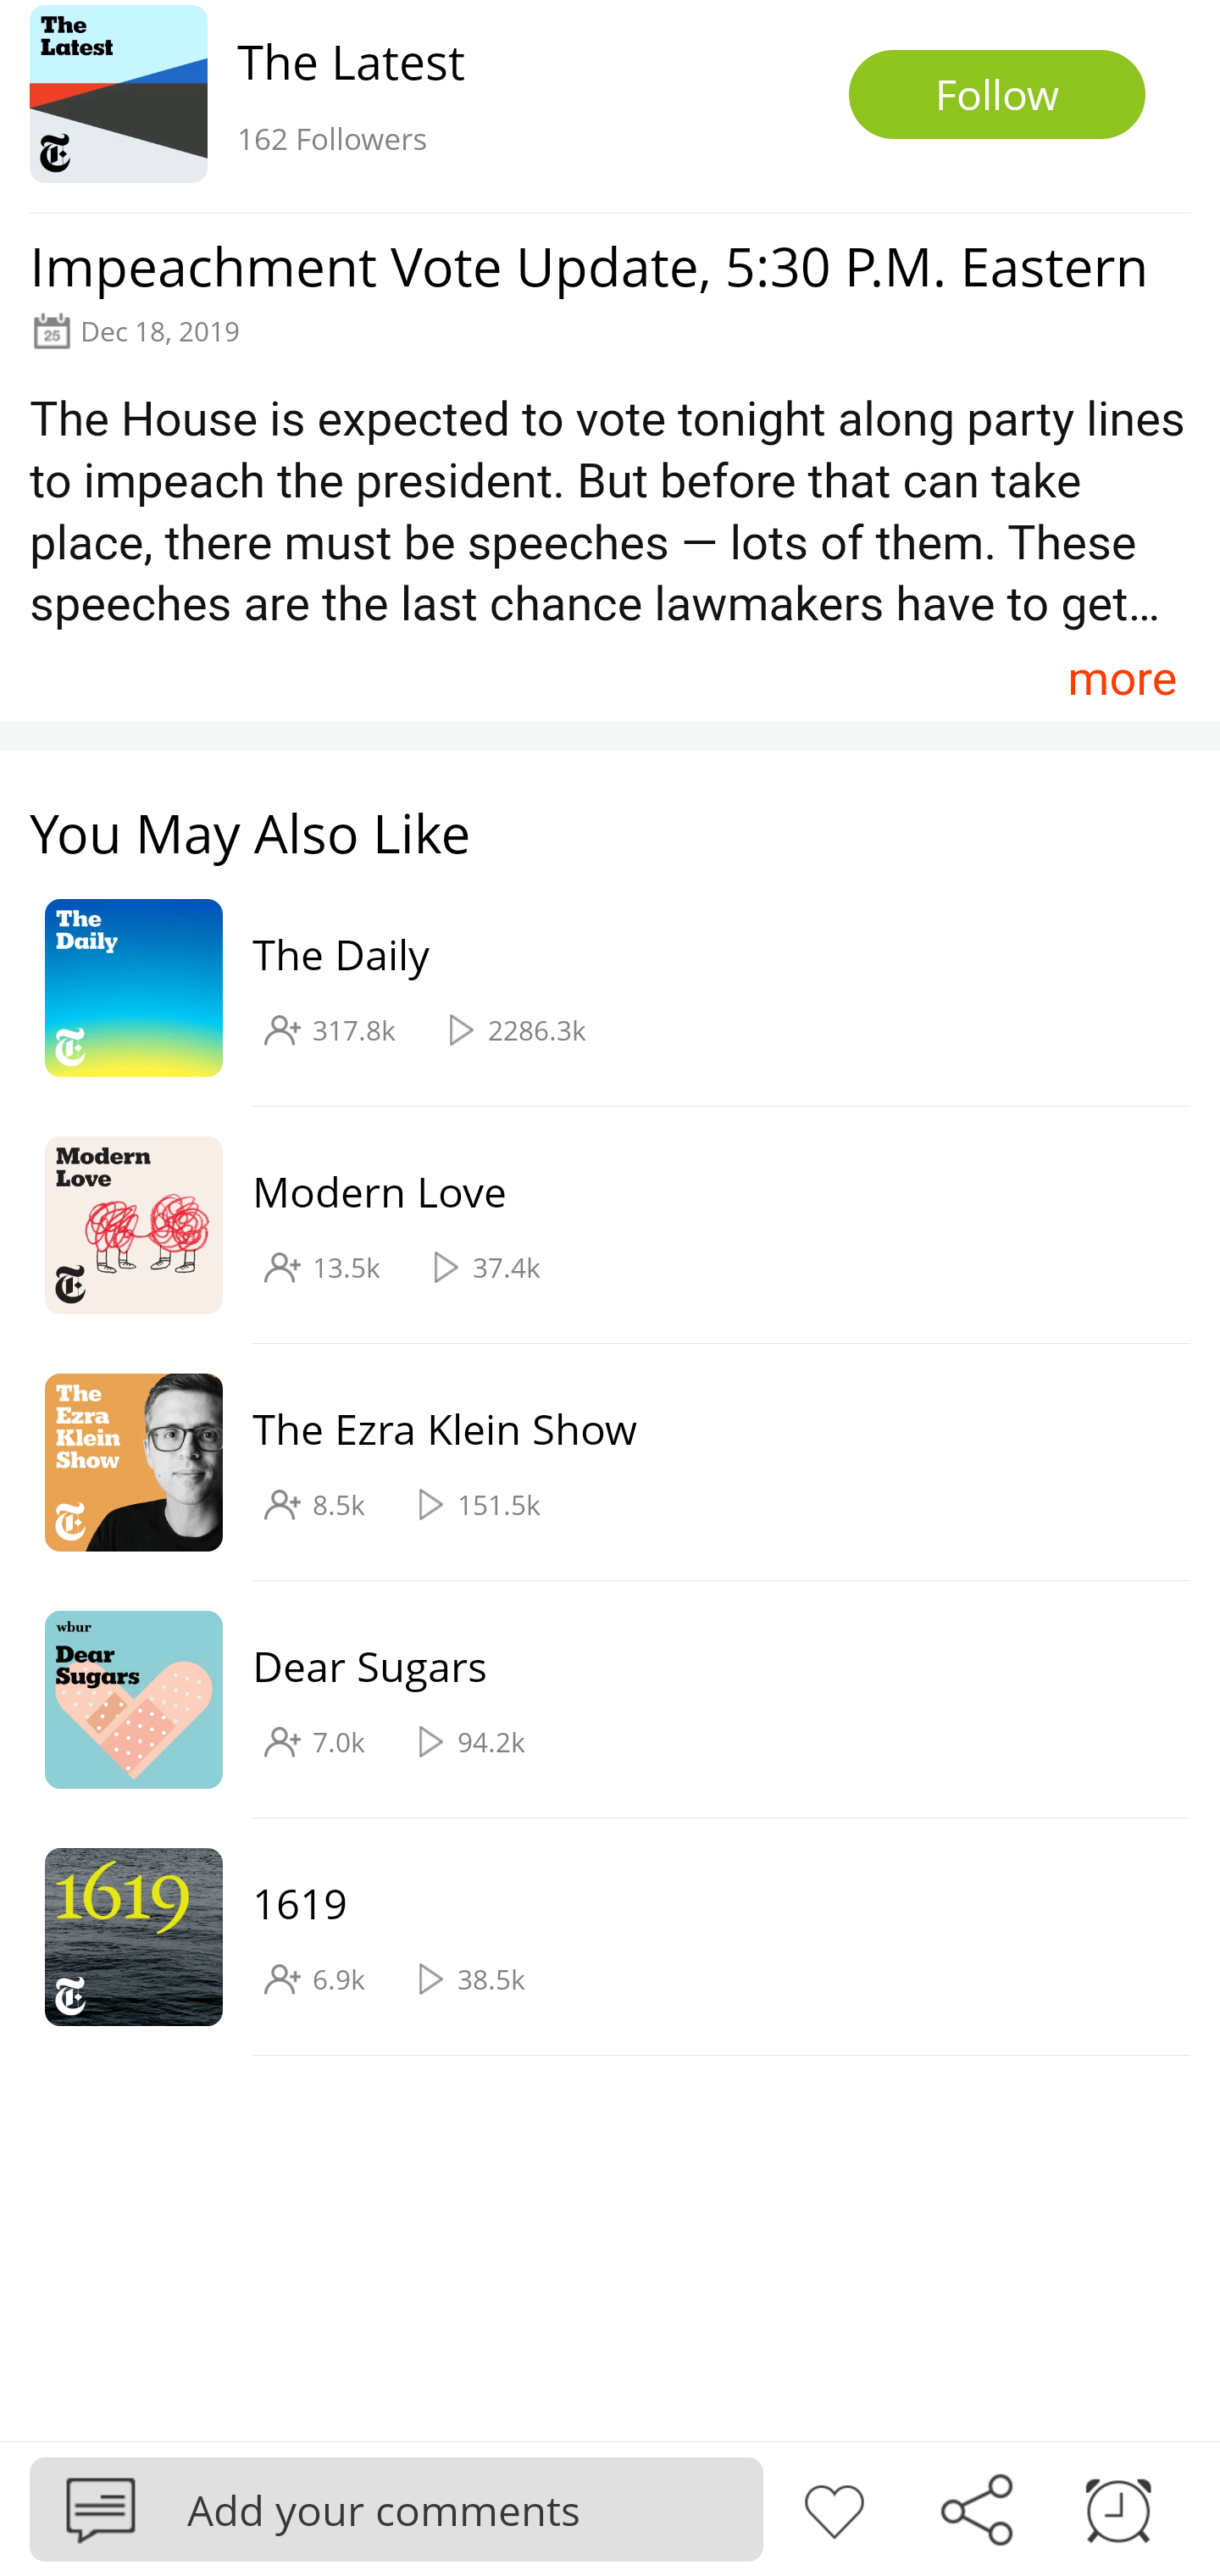 This screenshot has width=1220, height=2576. I want to click on Dear Sugars 7.0k 94.2k, so click(595, 1700).